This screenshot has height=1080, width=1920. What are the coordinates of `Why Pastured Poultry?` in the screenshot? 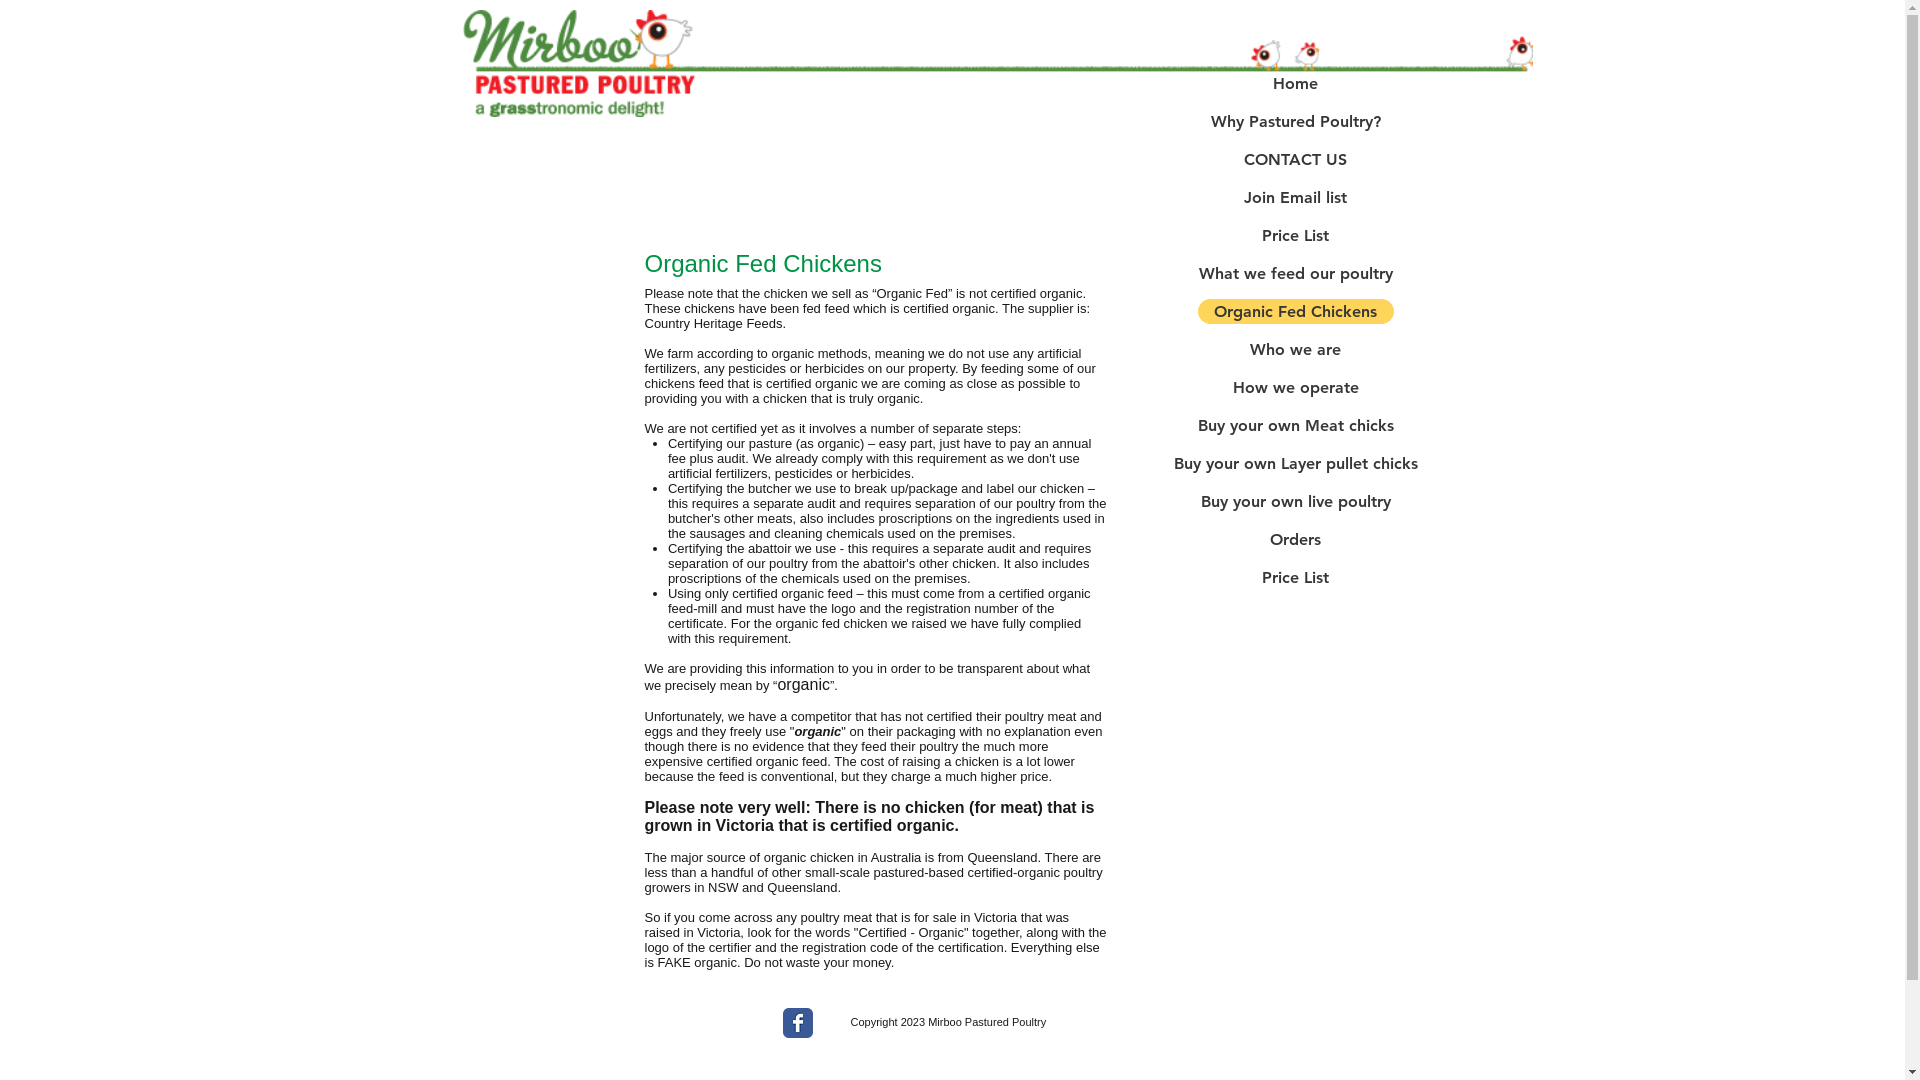 It's located at (1296, 122).